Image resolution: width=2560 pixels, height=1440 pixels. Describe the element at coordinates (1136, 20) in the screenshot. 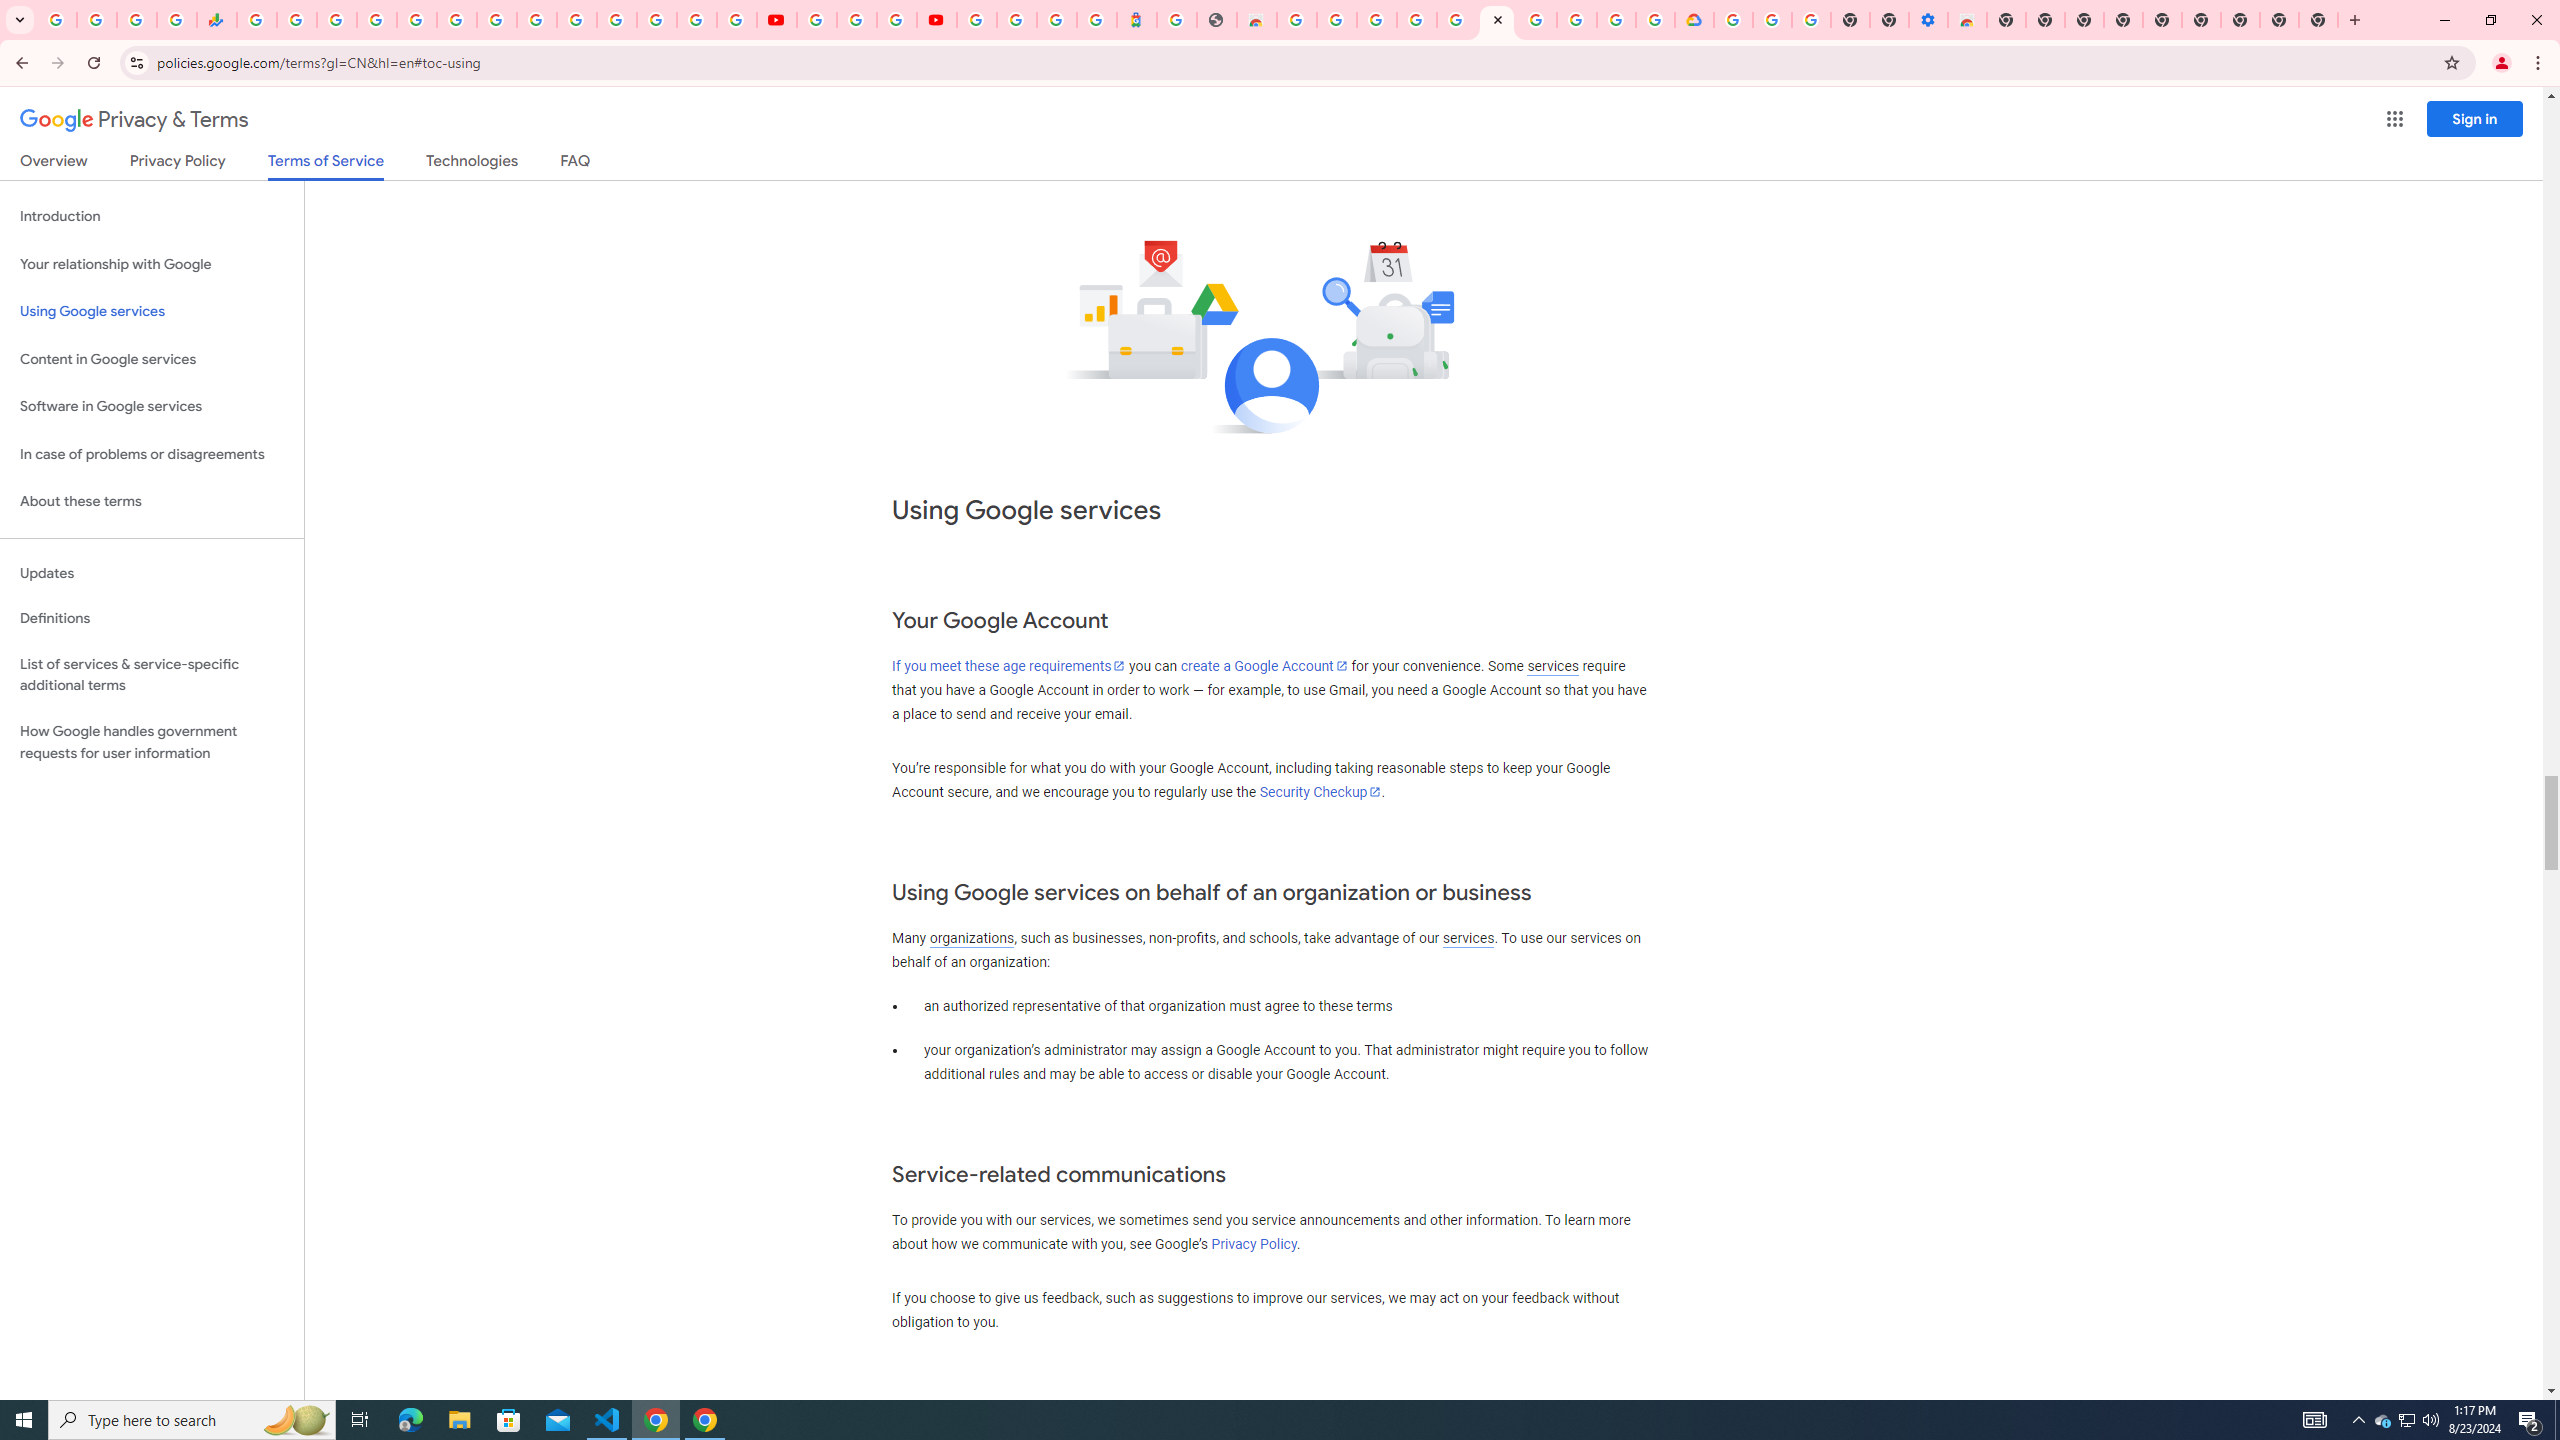

I see `Atour Hotel - Google hotels` at that location.